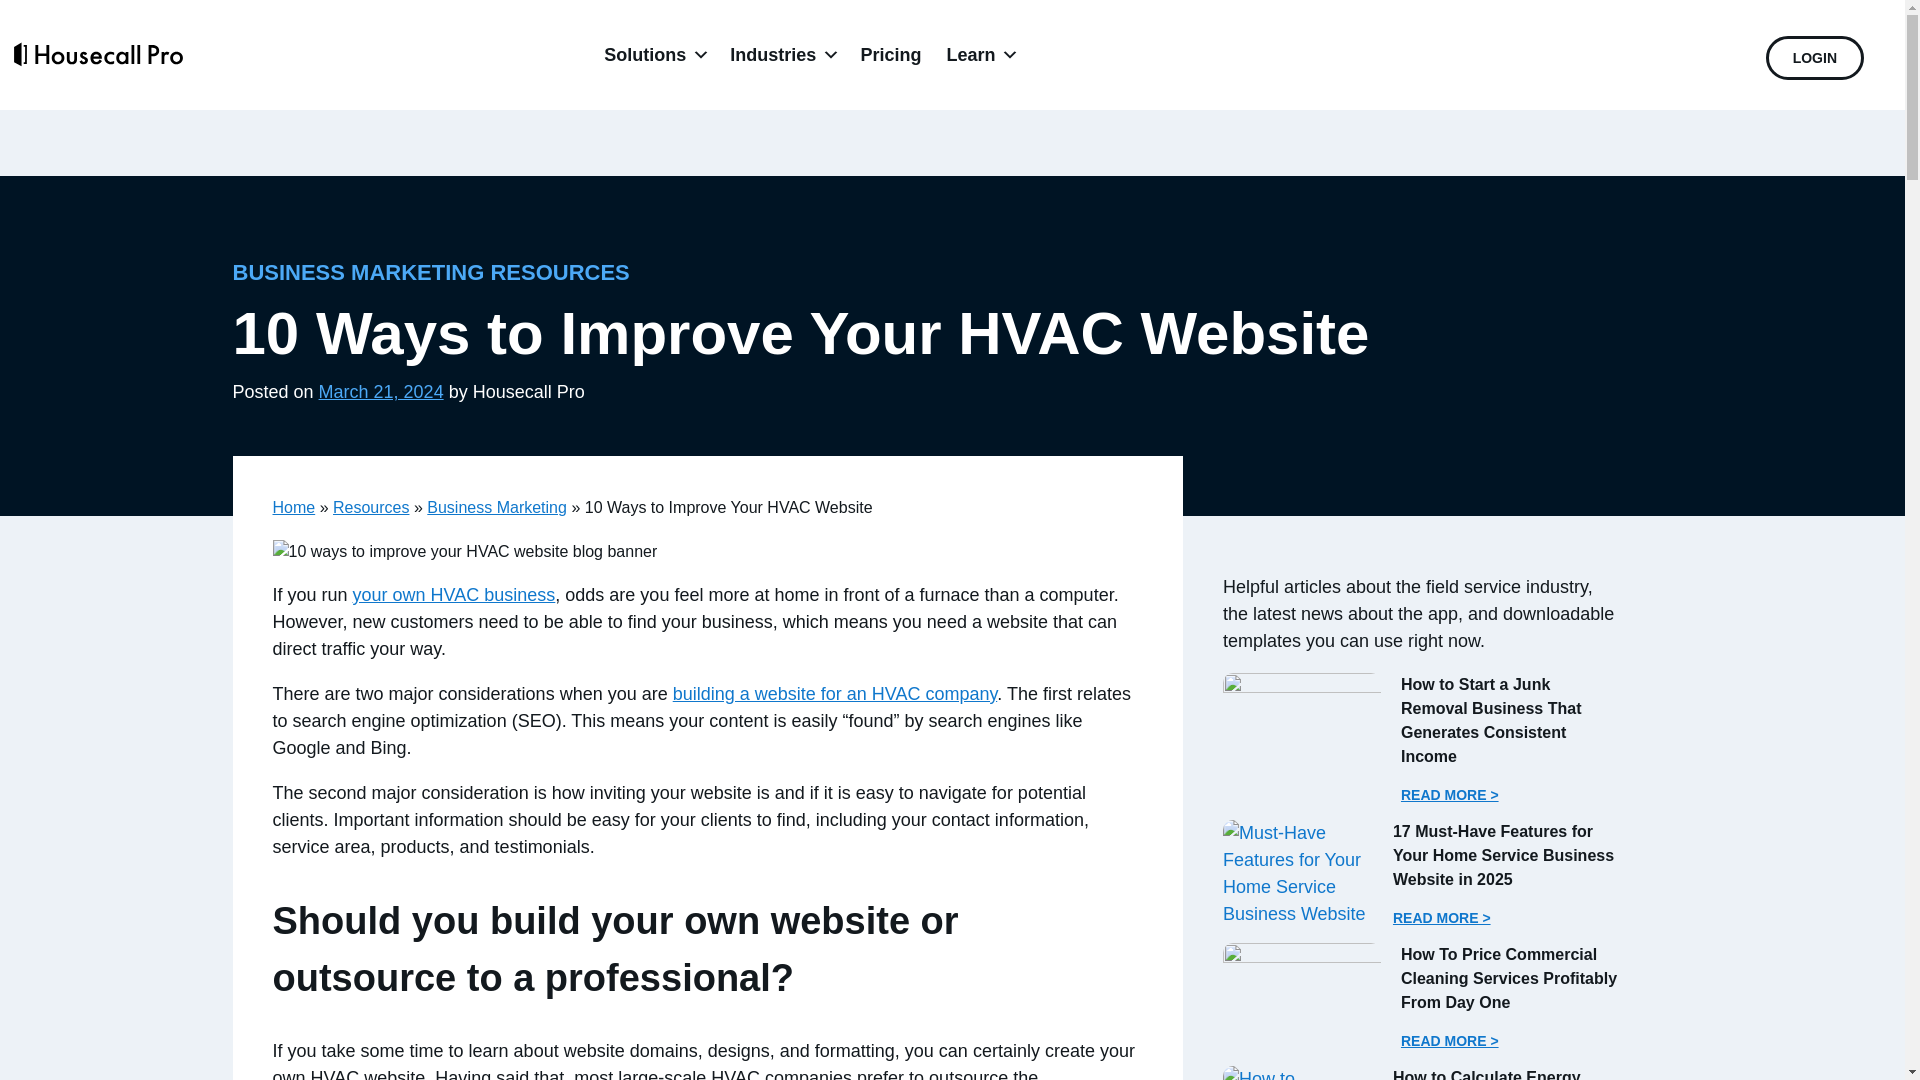 The image size is (1920, 1080). I want to click on Resources, so click(370, 507).